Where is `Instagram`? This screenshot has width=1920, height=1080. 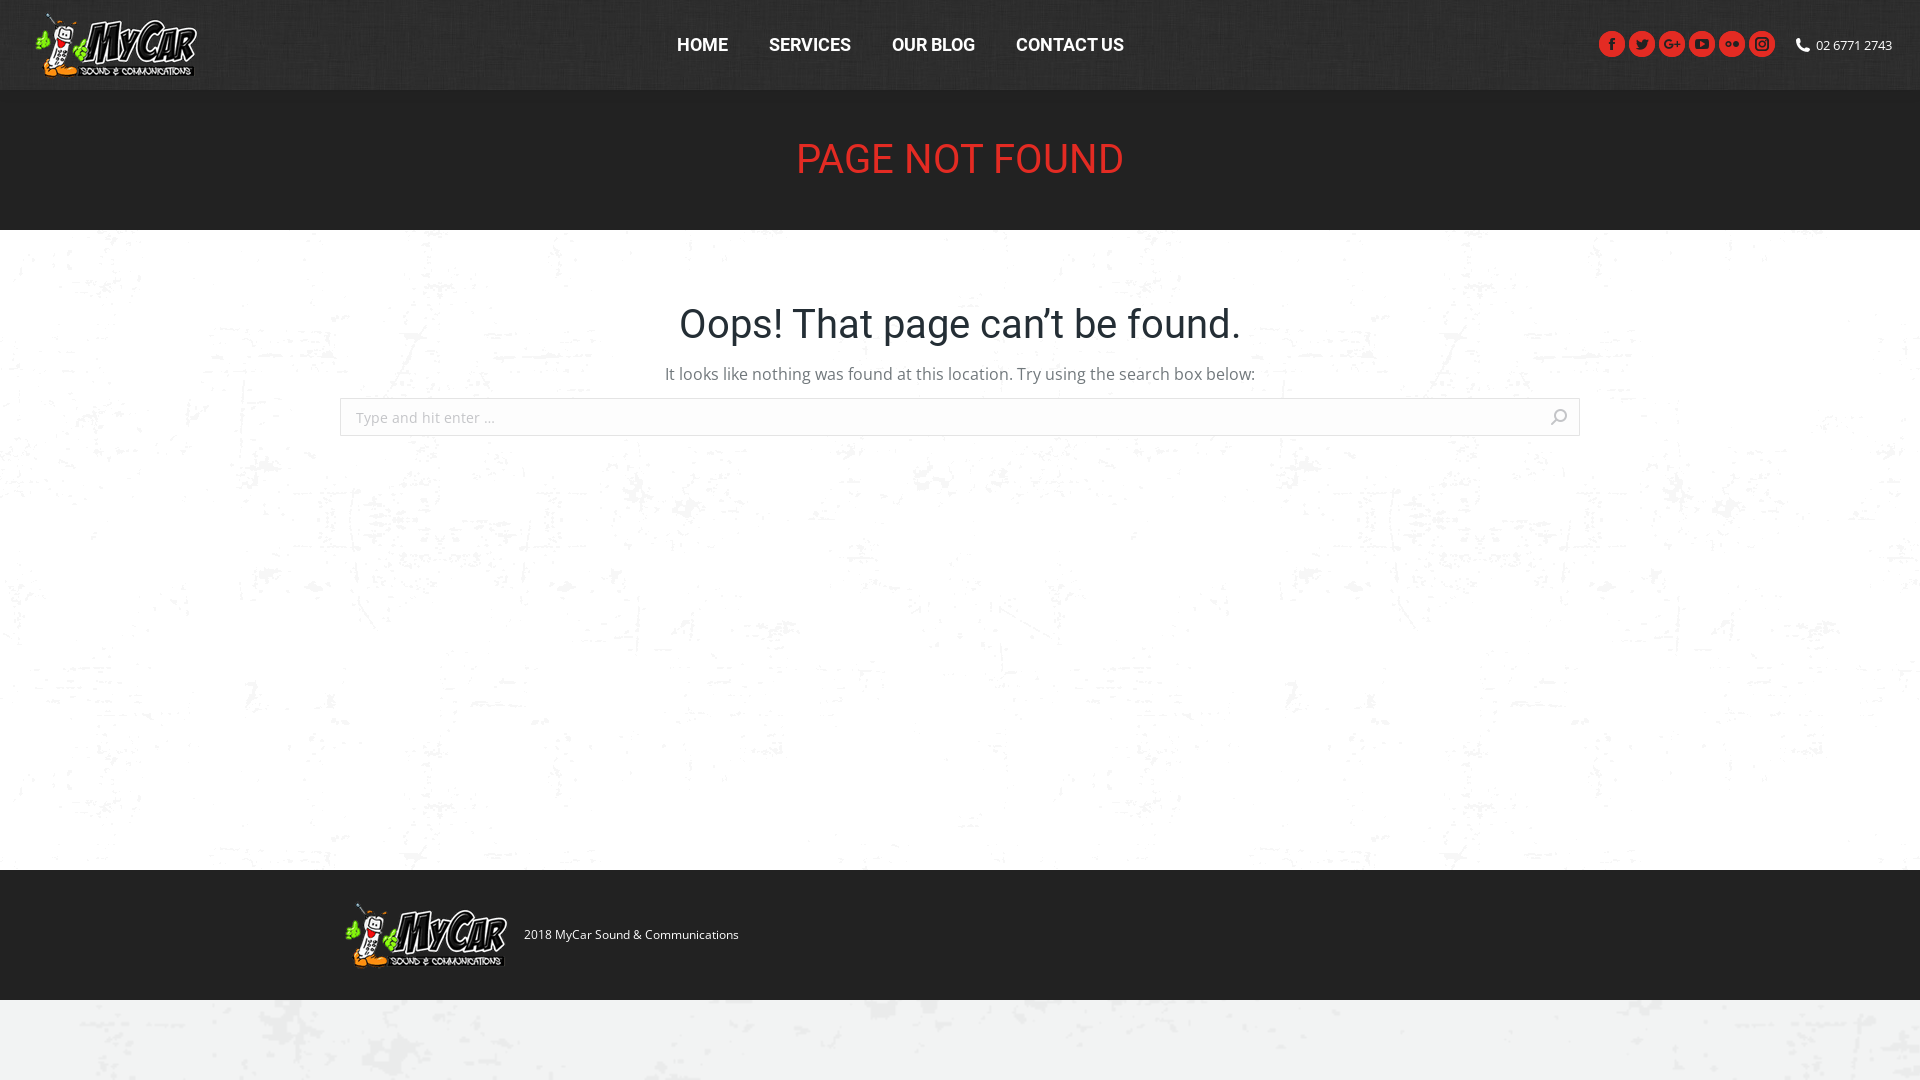 Instagram is located at coordinates (1762, 44).